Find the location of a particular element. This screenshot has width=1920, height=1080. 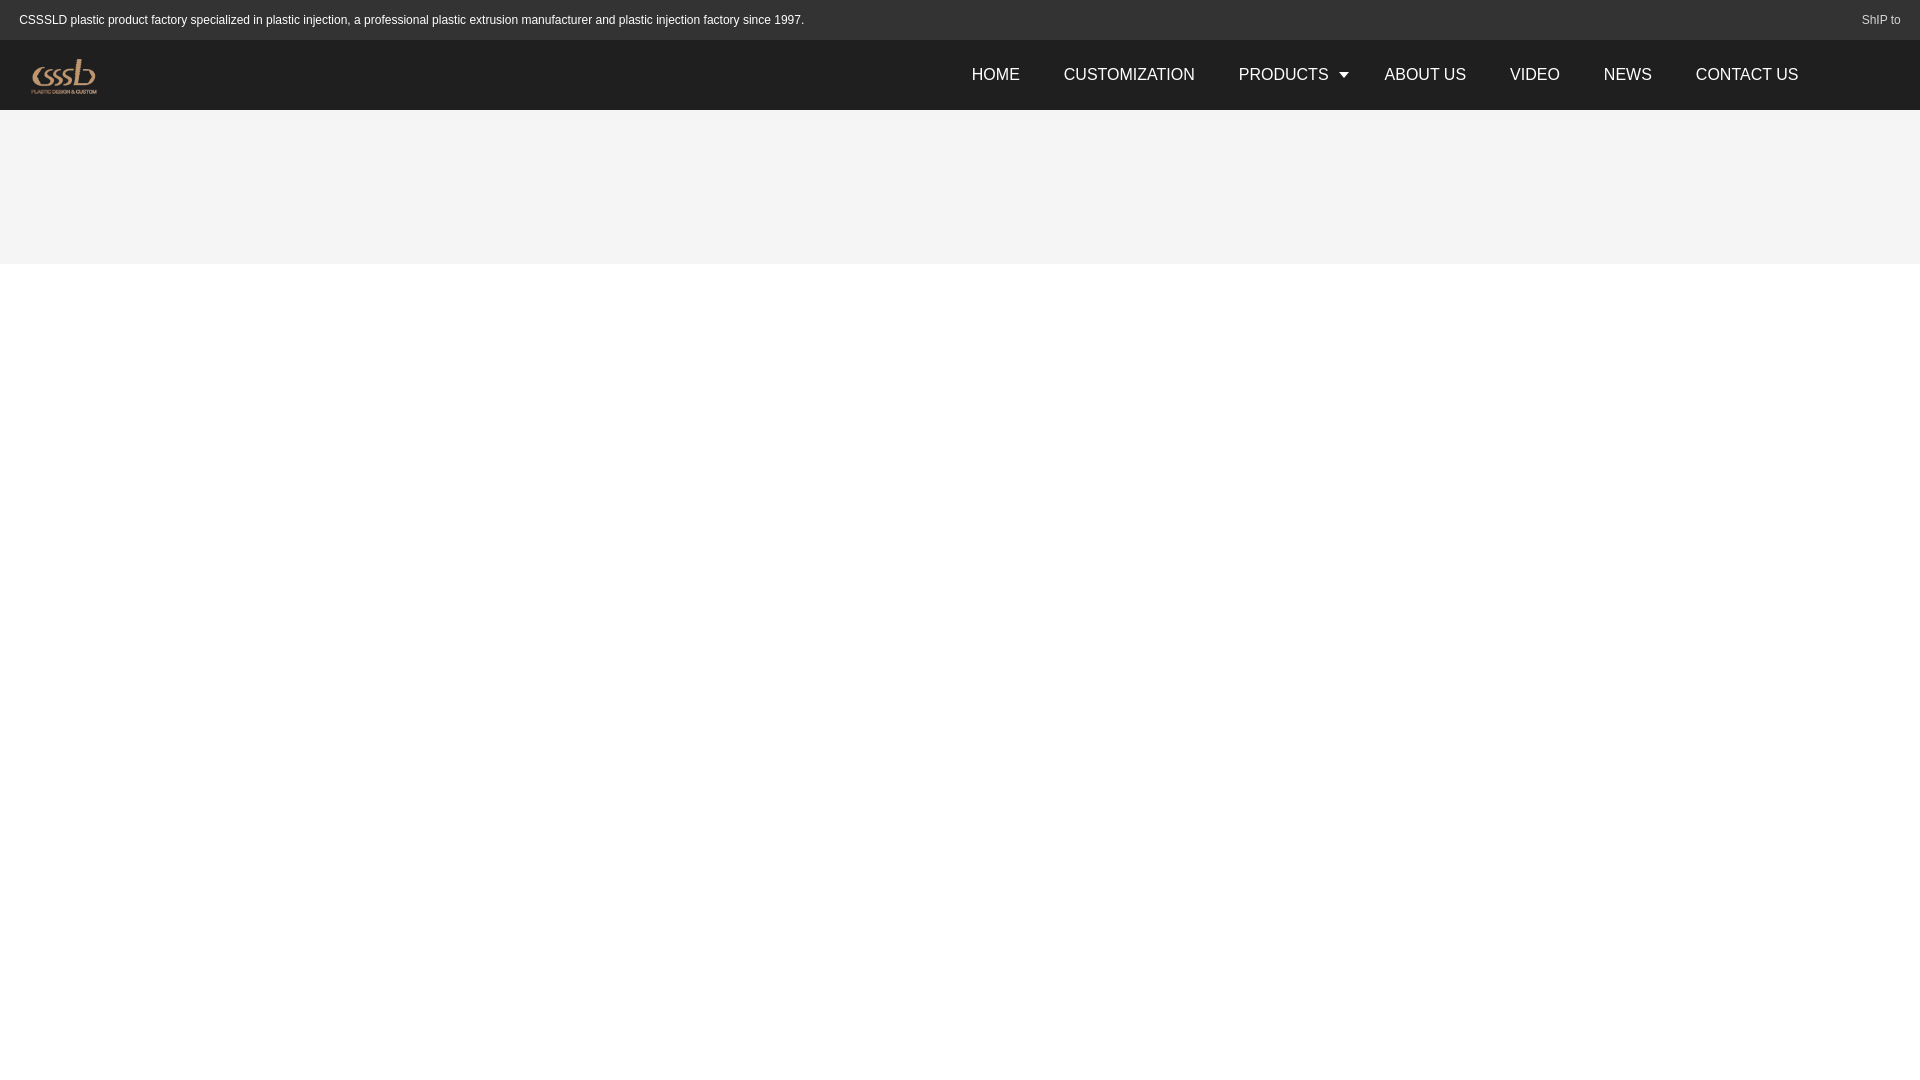

PRODUCTS is located at coordinates (1290, 74).